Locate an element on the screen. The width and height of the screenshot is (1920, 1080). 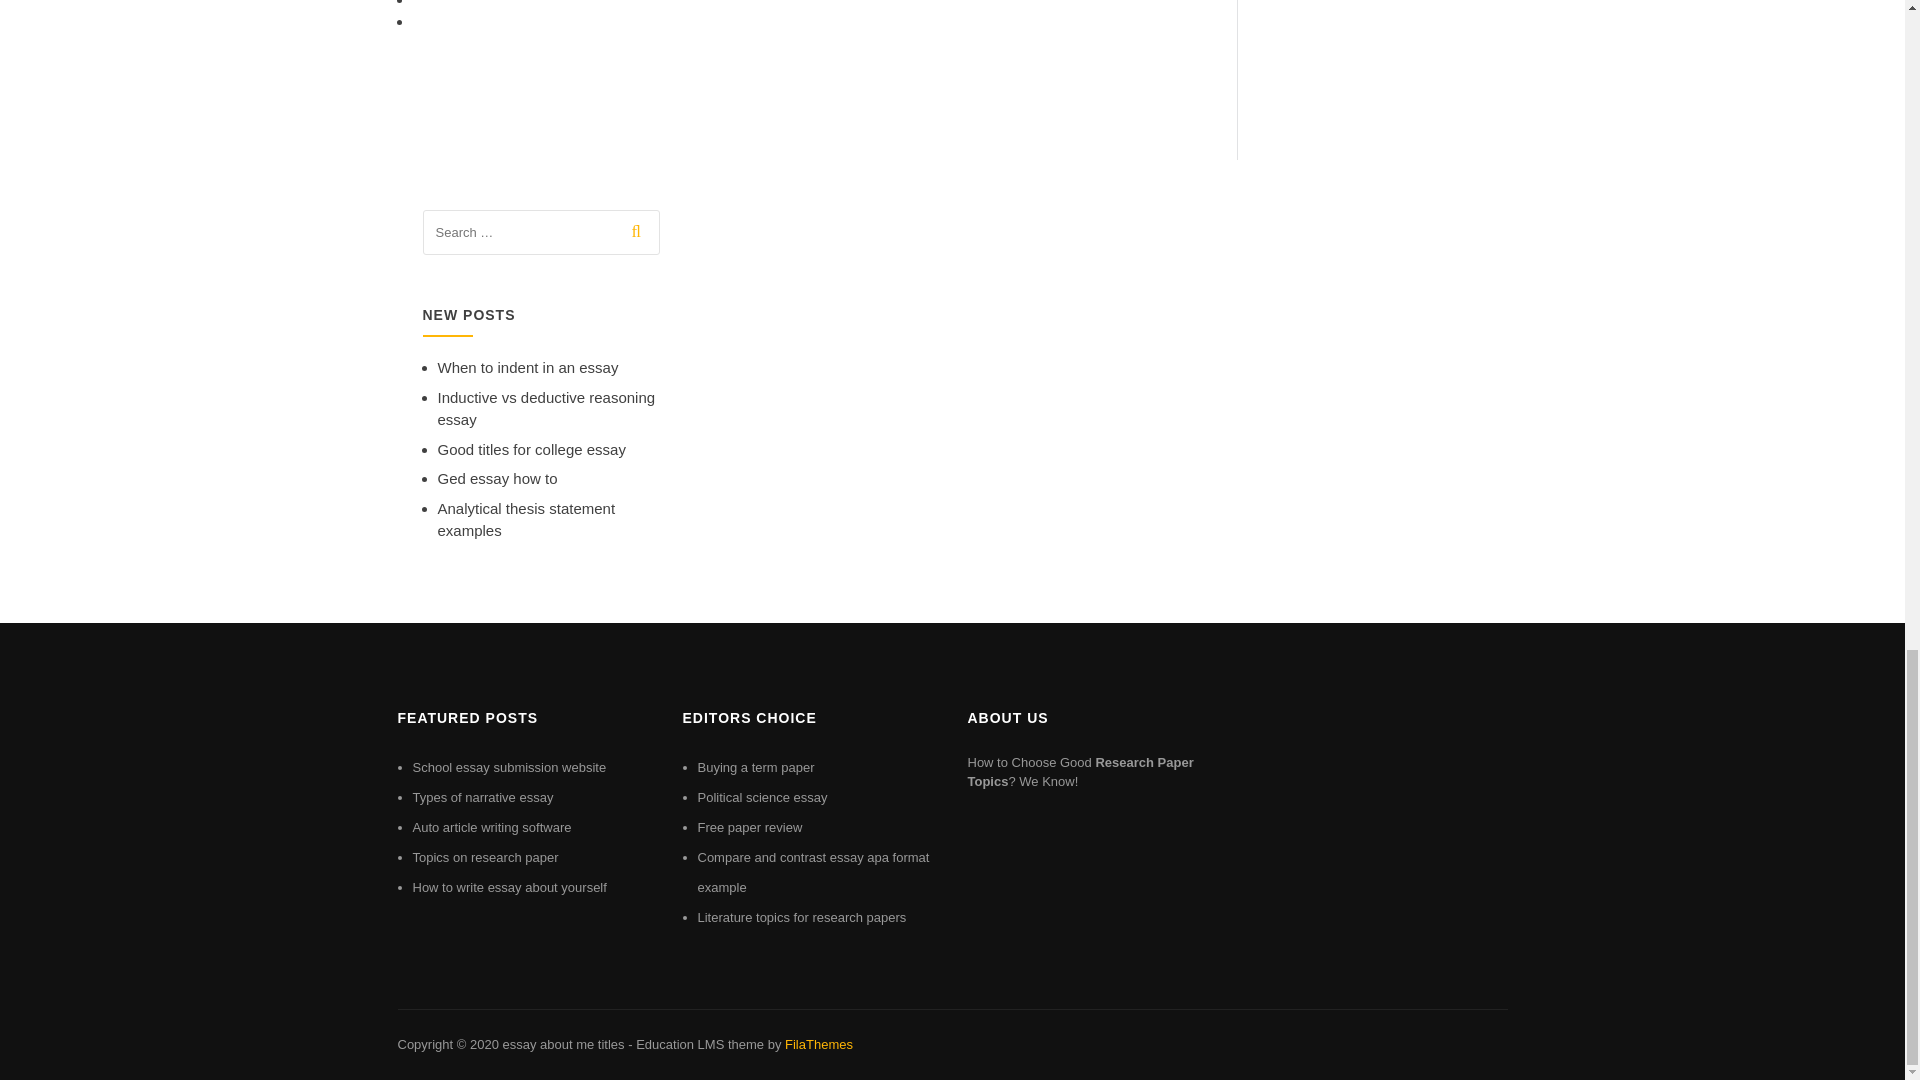
Buying a term paper is located at coordinates (756, 768).